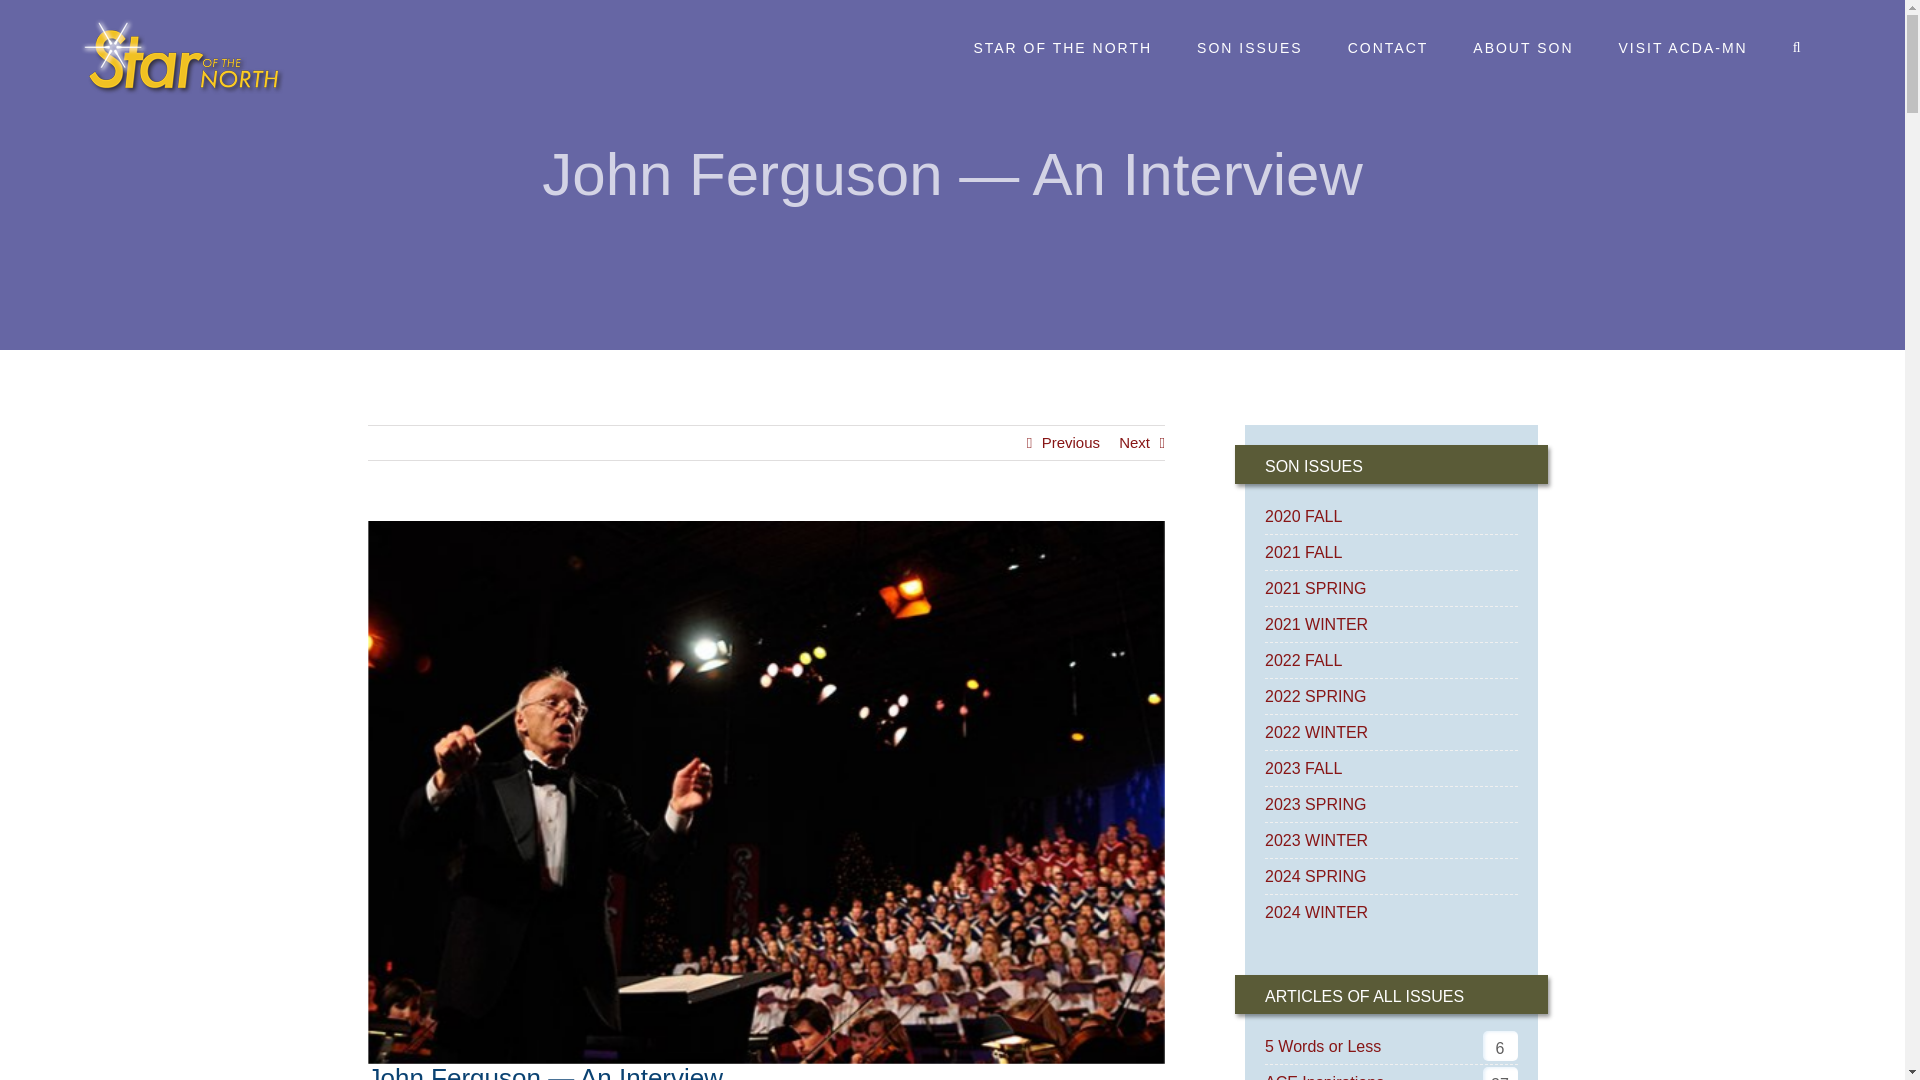 Image resolution: width=1920 pixels, height=1080 pixels. What do you see at coordinates (1523, 48) in the screenshot?
I see `ABOUT SON` at bounding box center [1523, 48].